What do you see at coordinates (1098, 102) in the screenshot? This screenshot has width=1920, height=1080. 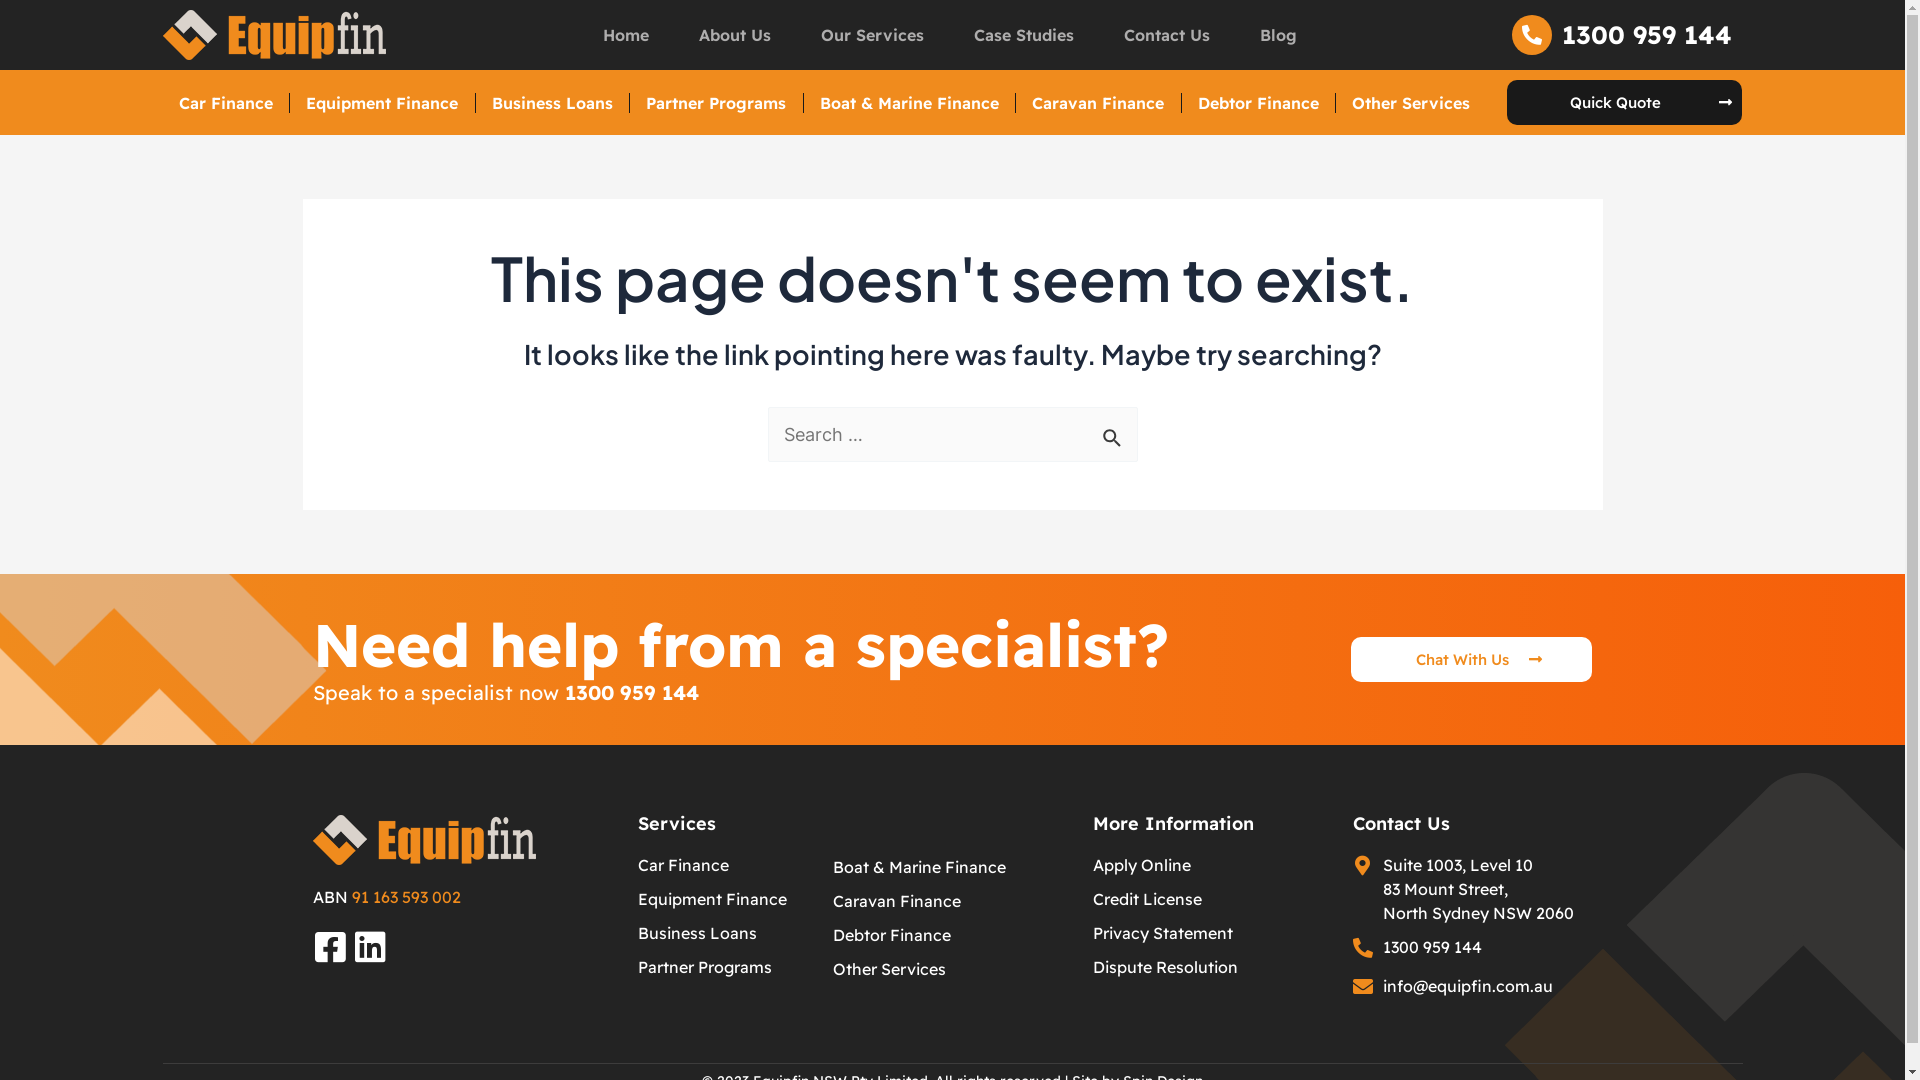 I see `Caravan Finance` at bounding box center [1098, 102].